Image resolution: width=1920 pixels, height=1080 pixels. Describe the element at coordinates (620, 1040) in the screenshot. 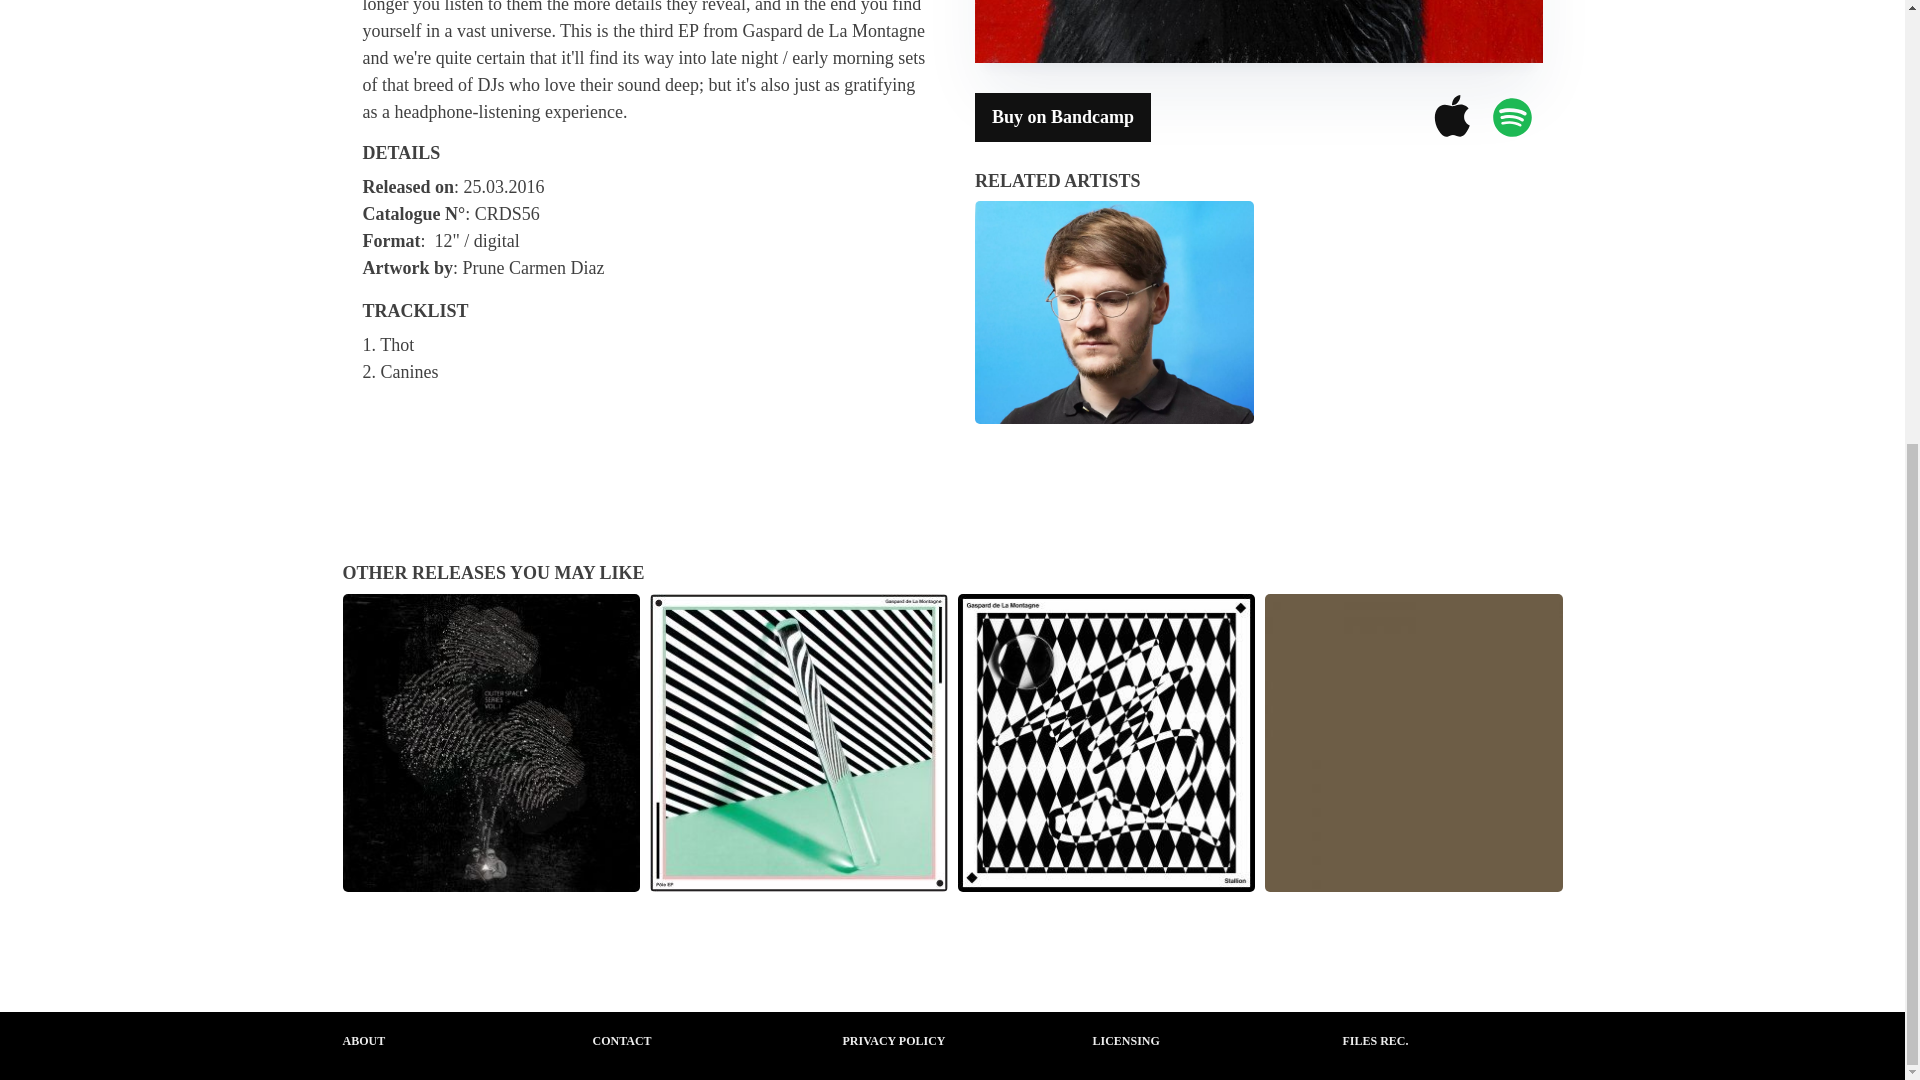

I see `CONTACT` at that location.